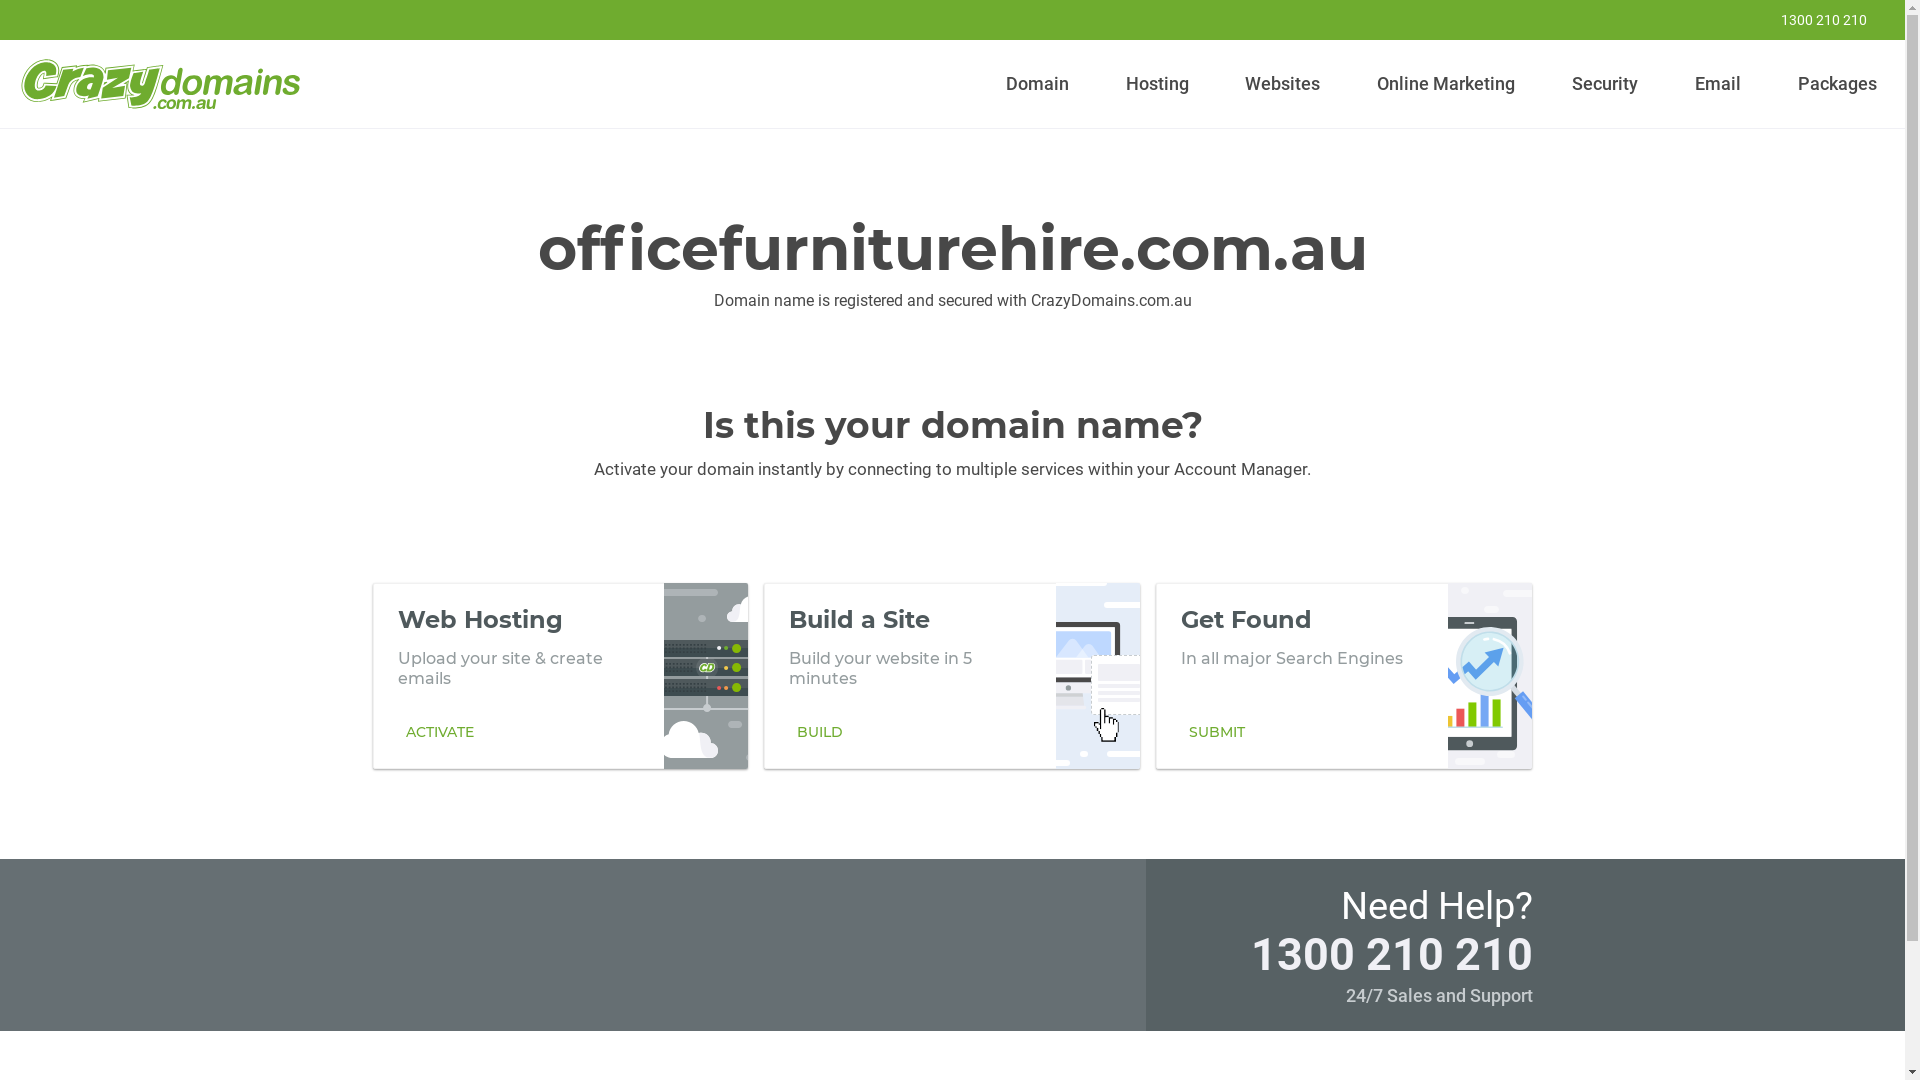  Describe the element at coordinates (1344, 675) in the screenshot. I see `Get Found
In all major Search Engines
SUBMIT` at that location.